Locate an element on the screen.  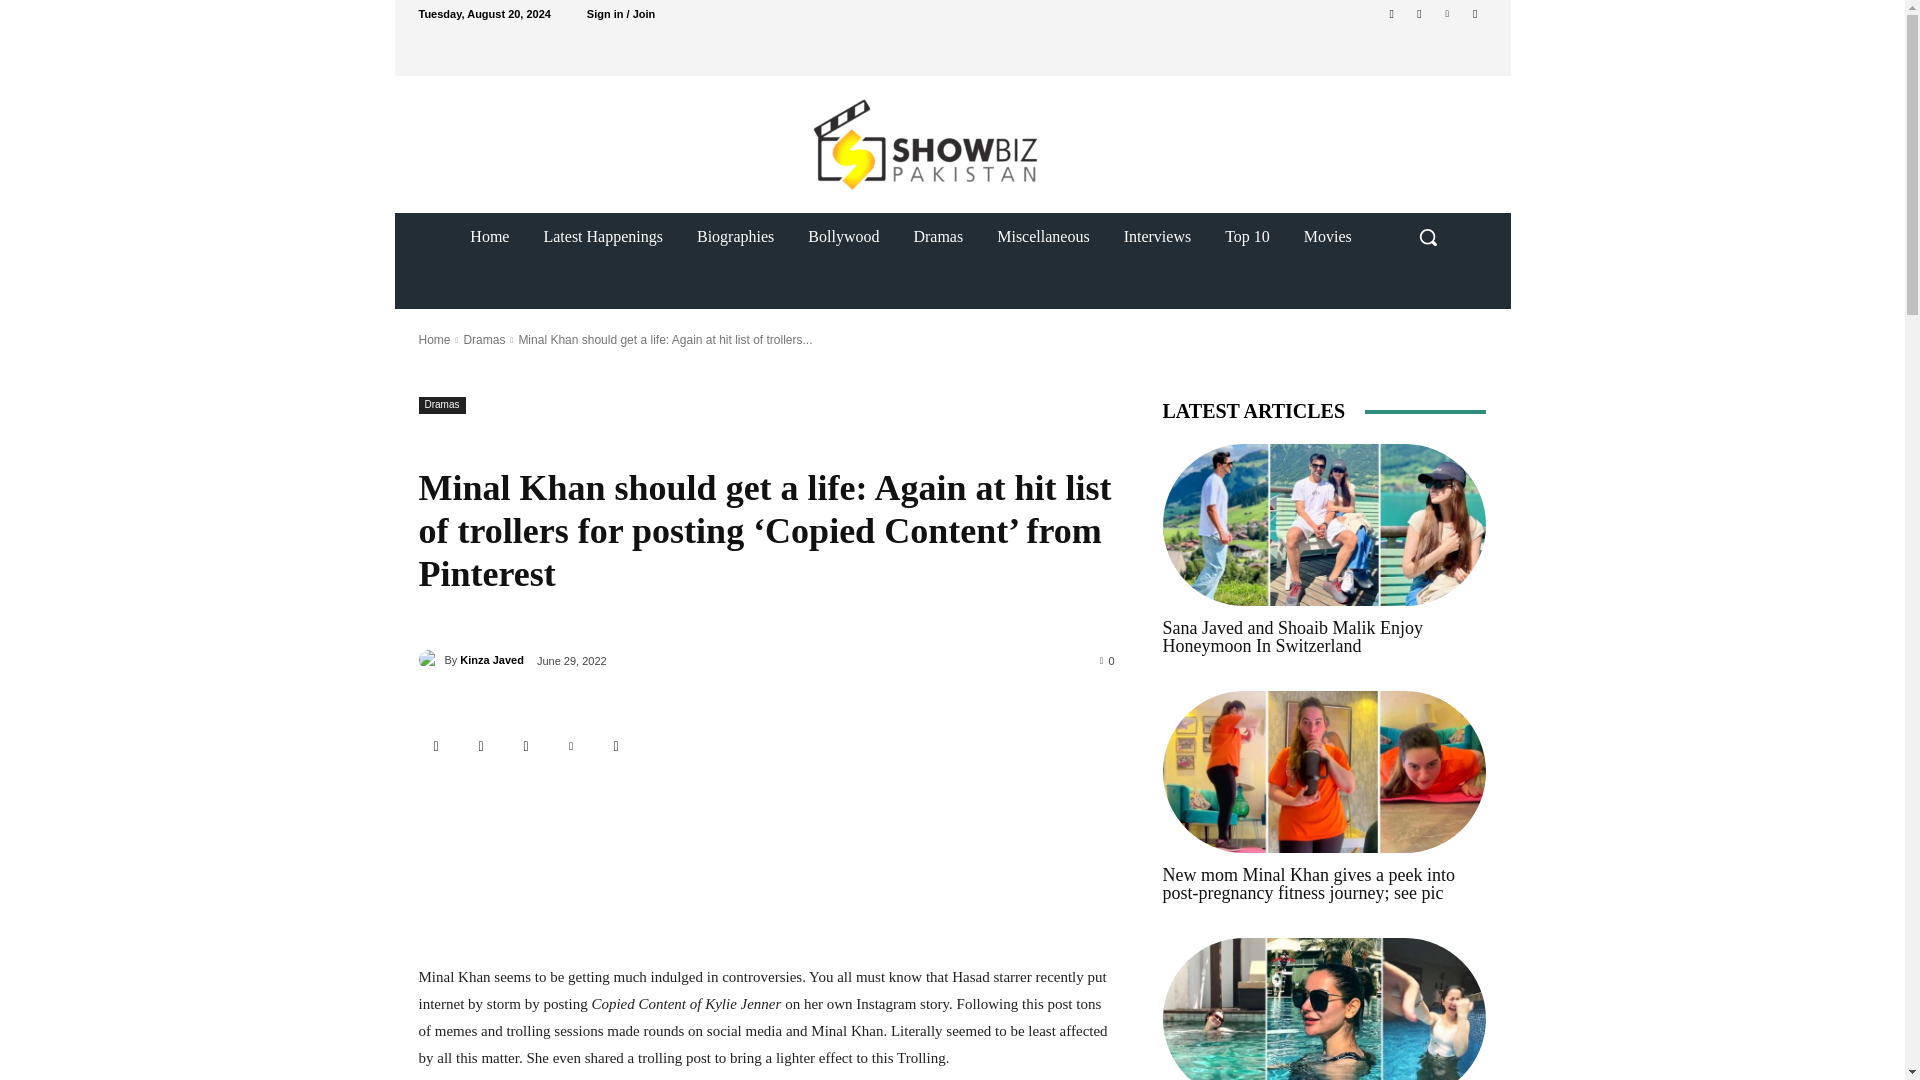
Facebook is located at coordinates (482, 746).